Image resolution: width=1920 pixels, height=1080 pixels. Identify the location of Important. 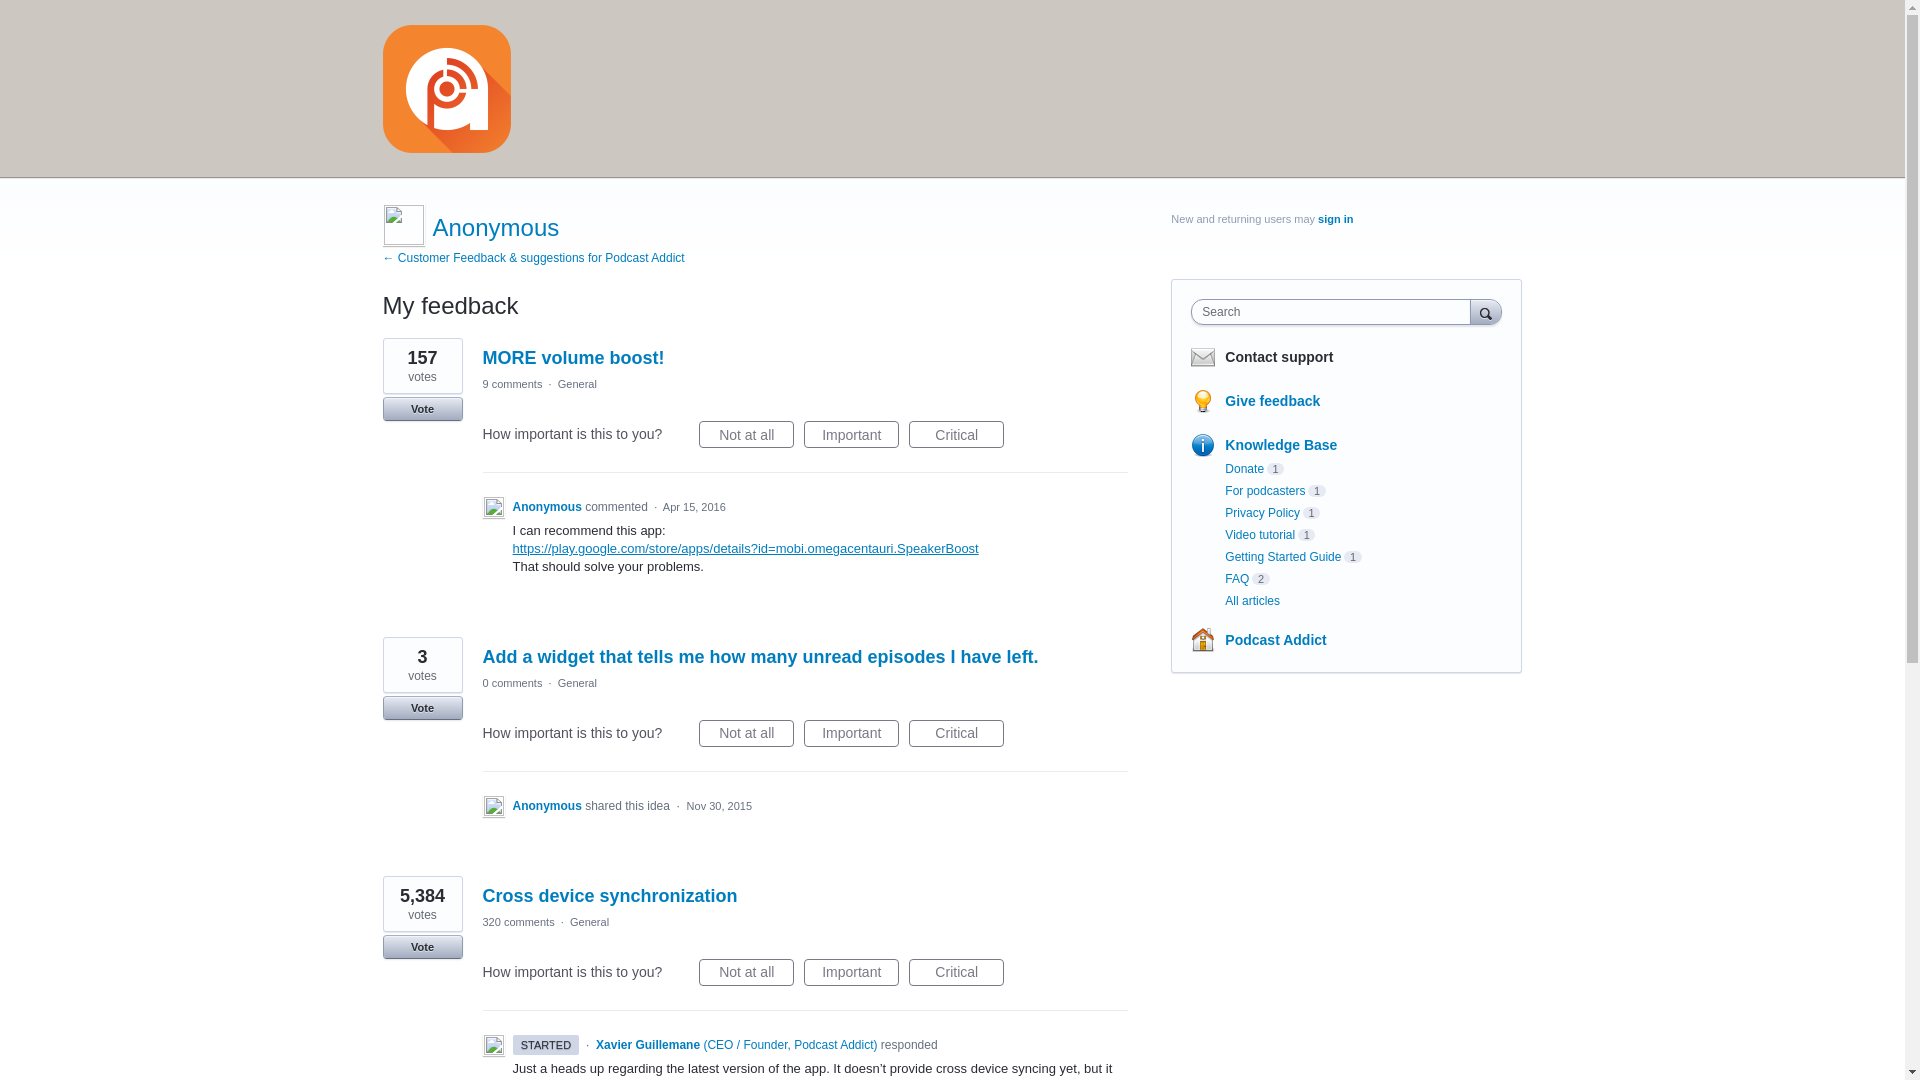
(851, 434).